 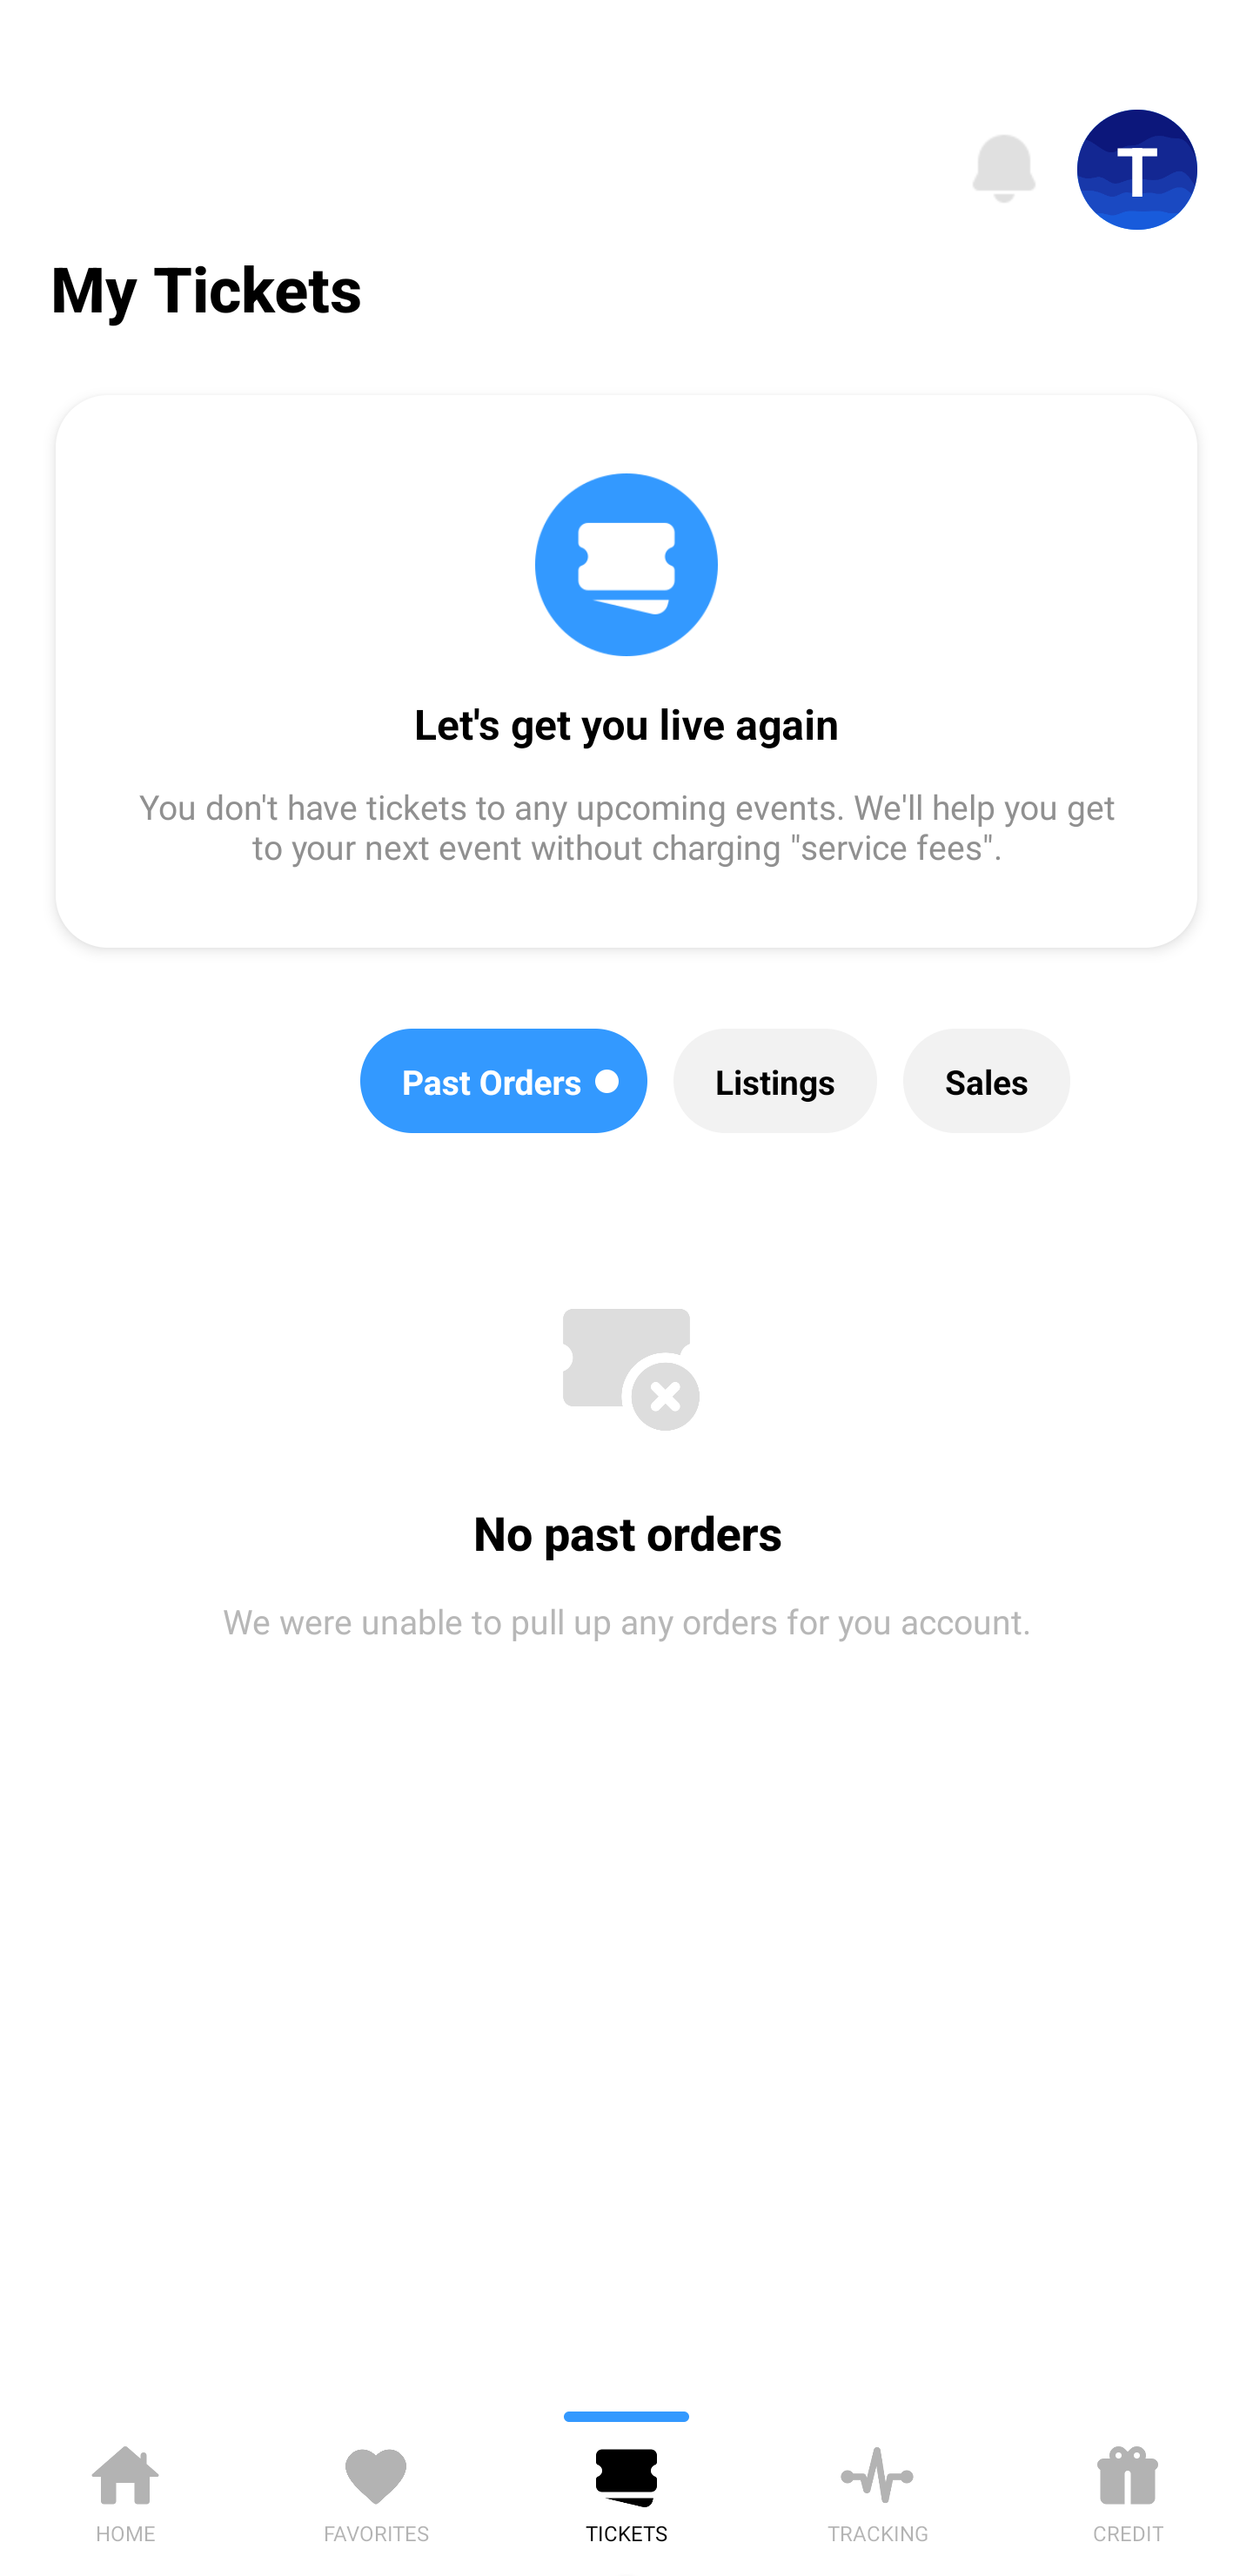 I want to click on Sales, so click(x=987, y=1081).